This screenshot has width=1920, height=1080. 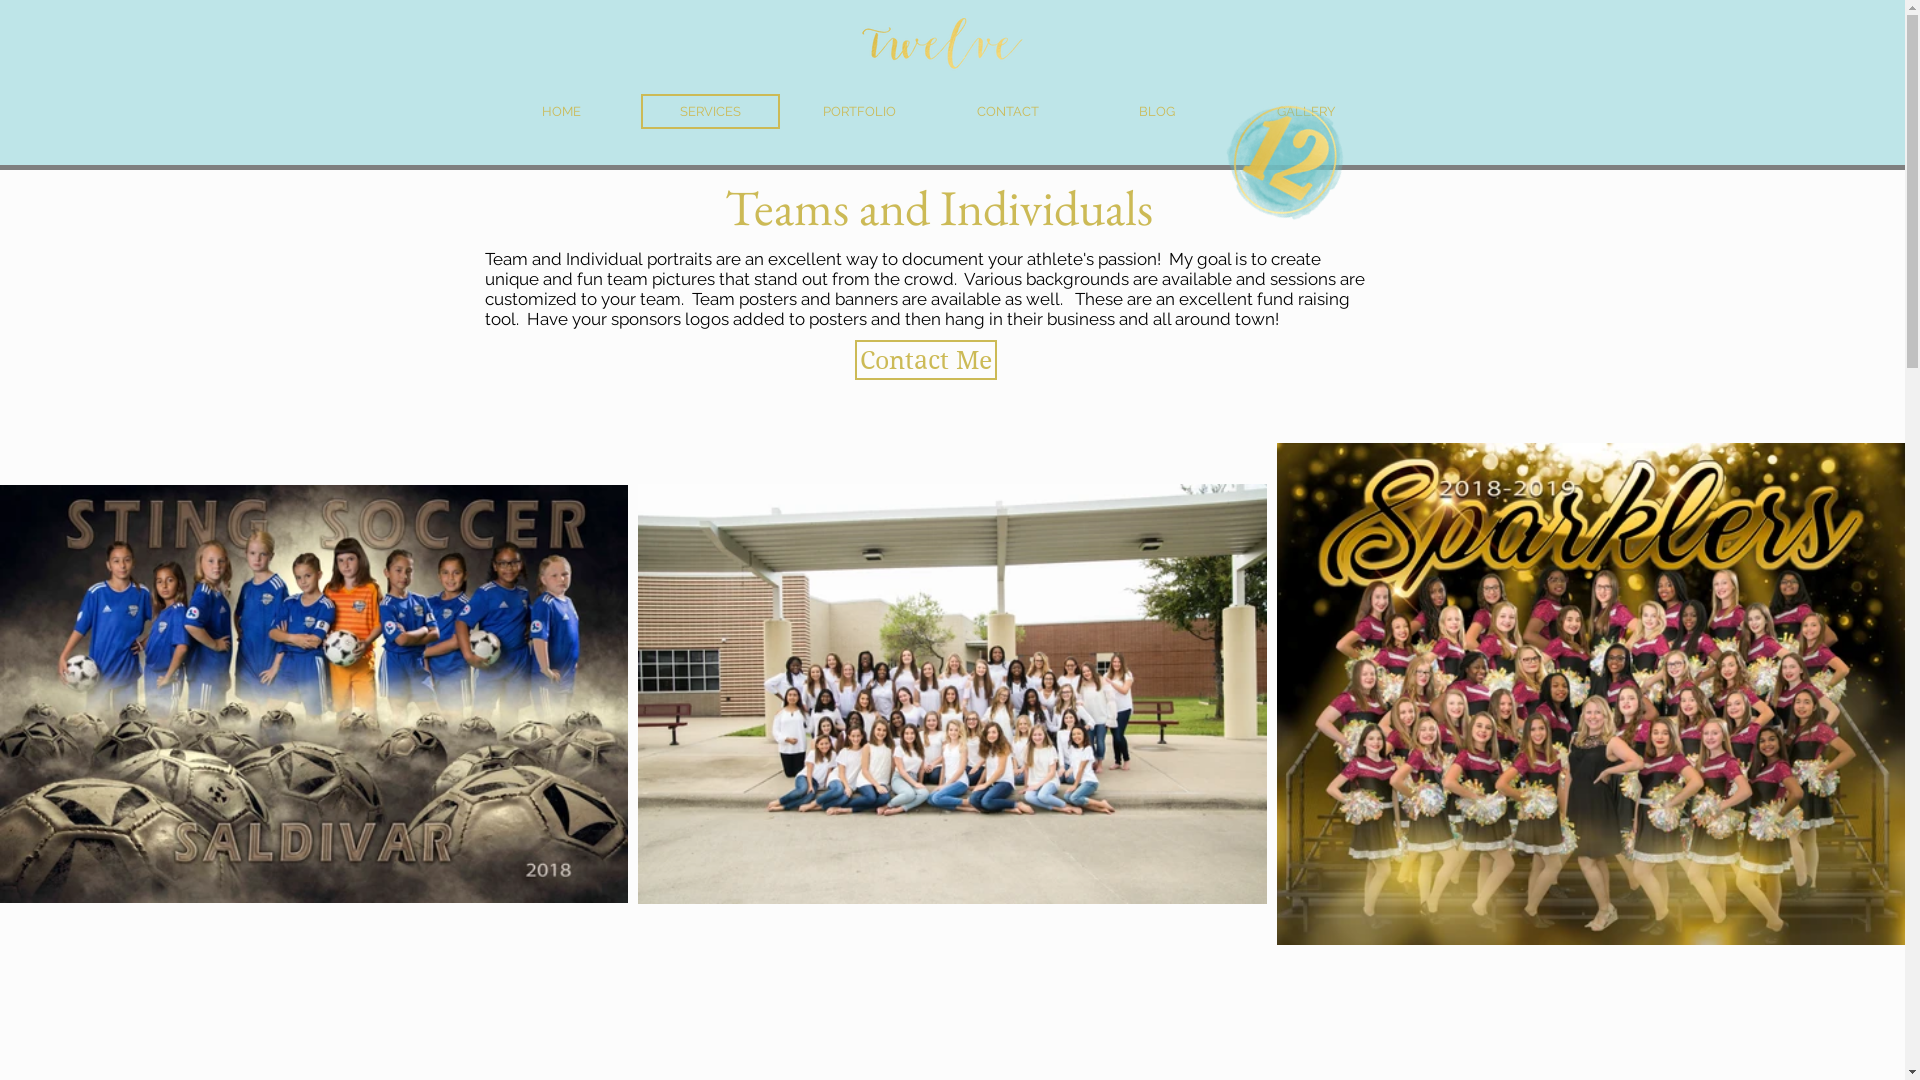 I want to click on CONTACT, so click(x=1008, y=112).